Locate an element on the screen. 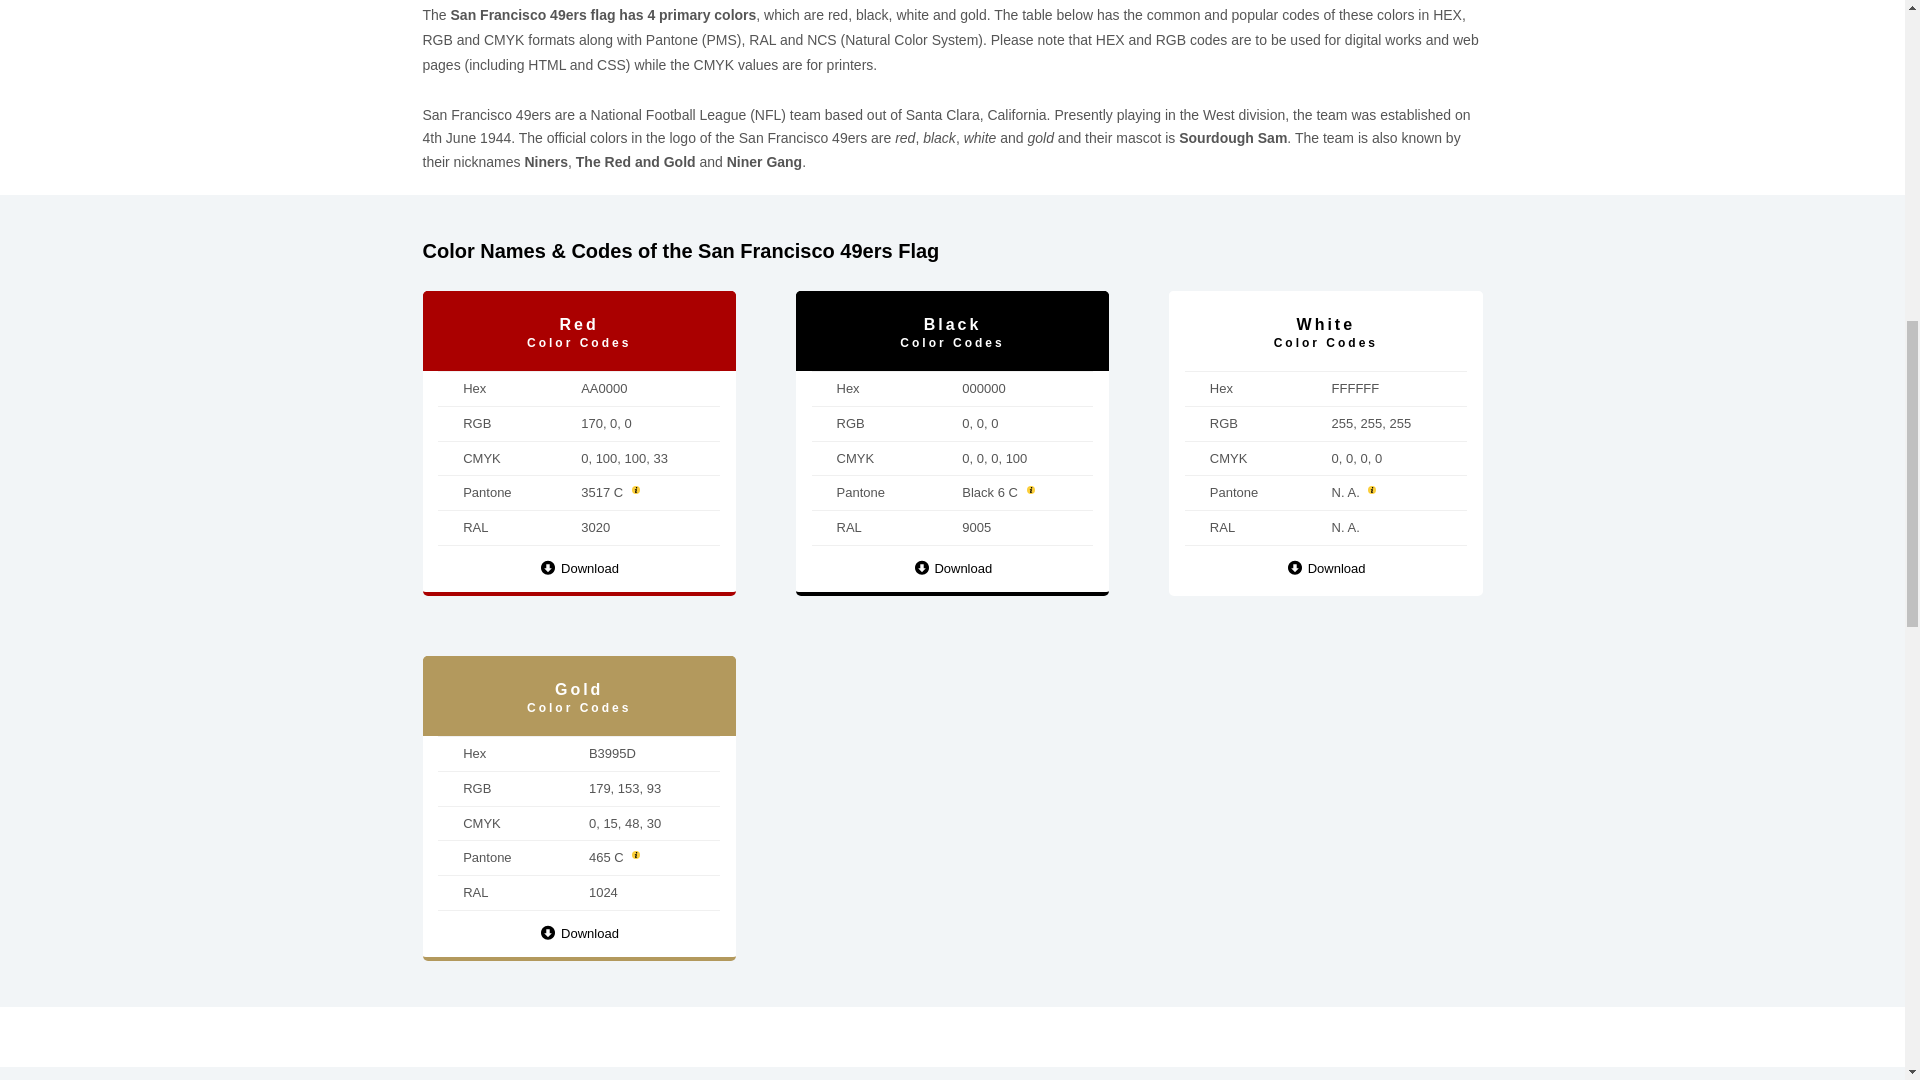 This screenshot has width=1920, height=1080. San Francisco 49ers Flag White Color Info Image is located at coordinates (1326, 568).